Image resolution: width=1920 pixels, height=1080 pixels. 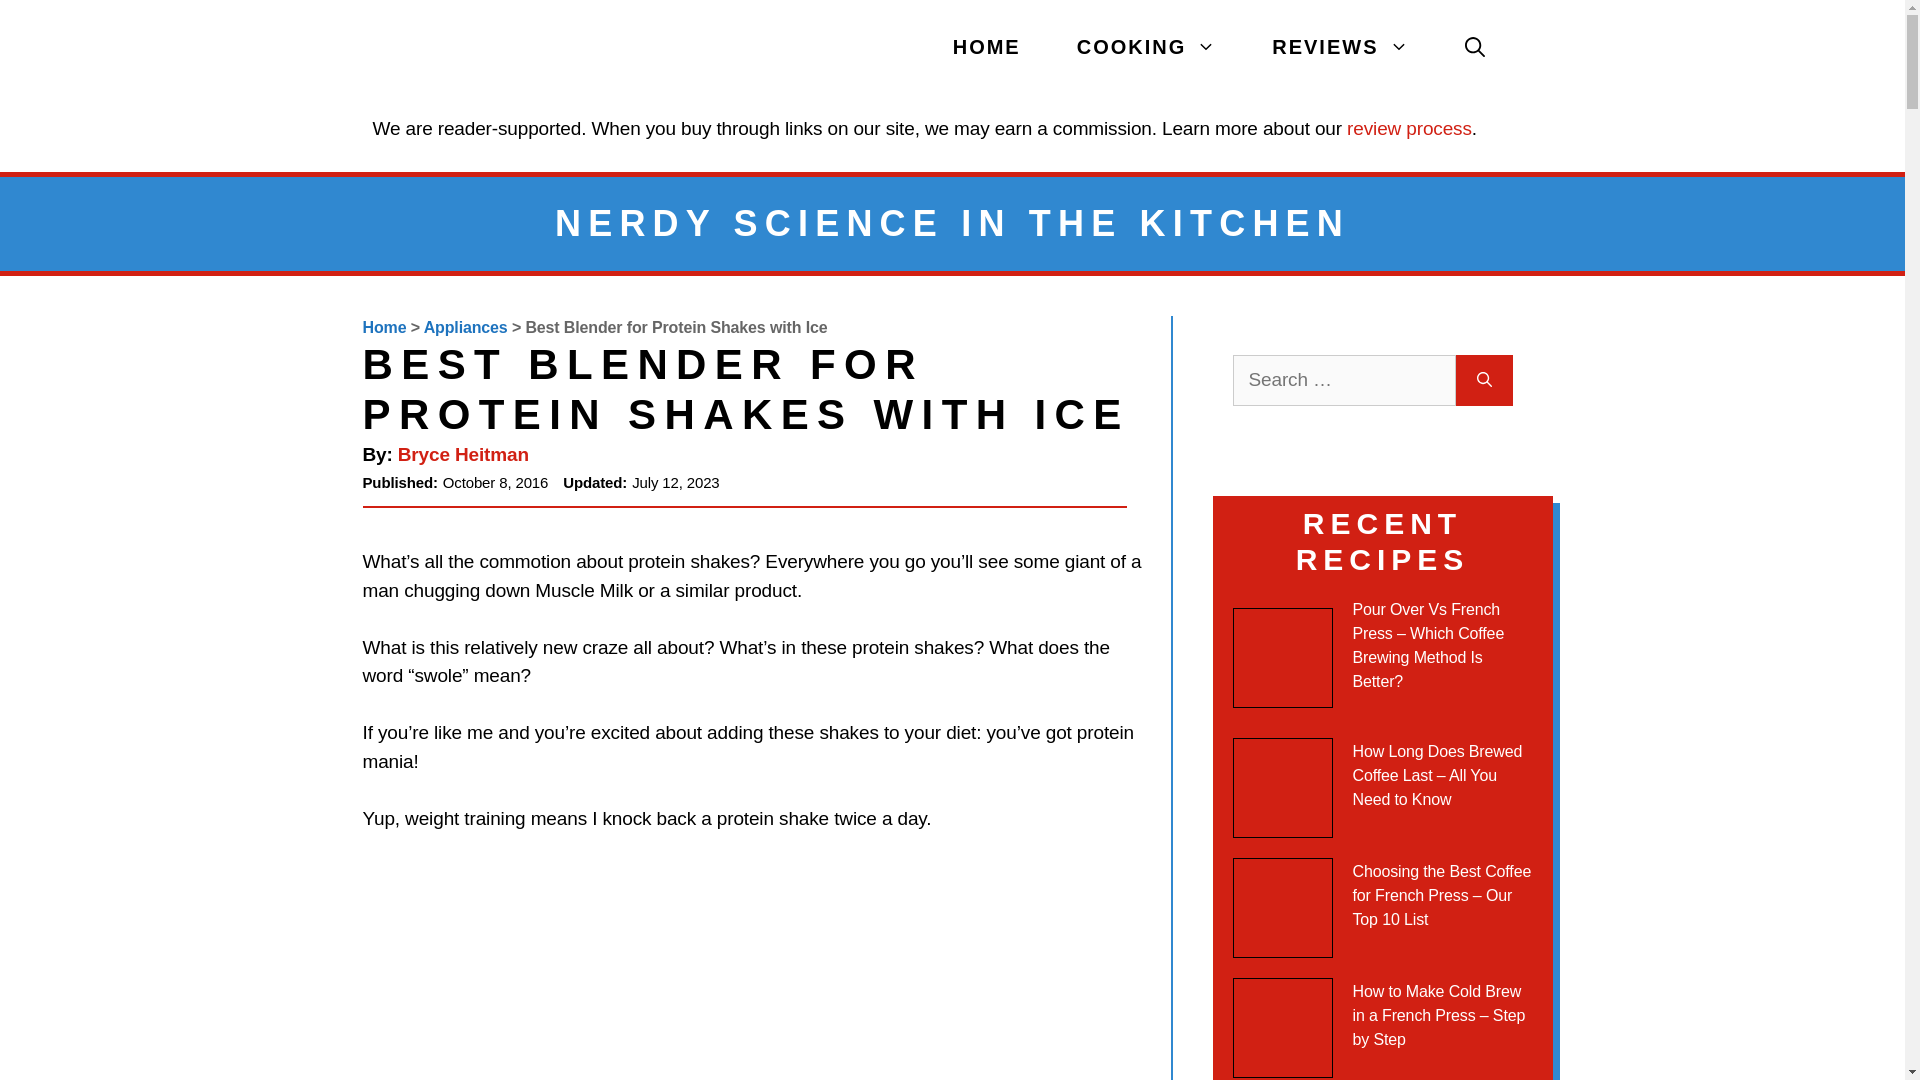 I want to click on REVIEWS, so click(x=1340, y=48).